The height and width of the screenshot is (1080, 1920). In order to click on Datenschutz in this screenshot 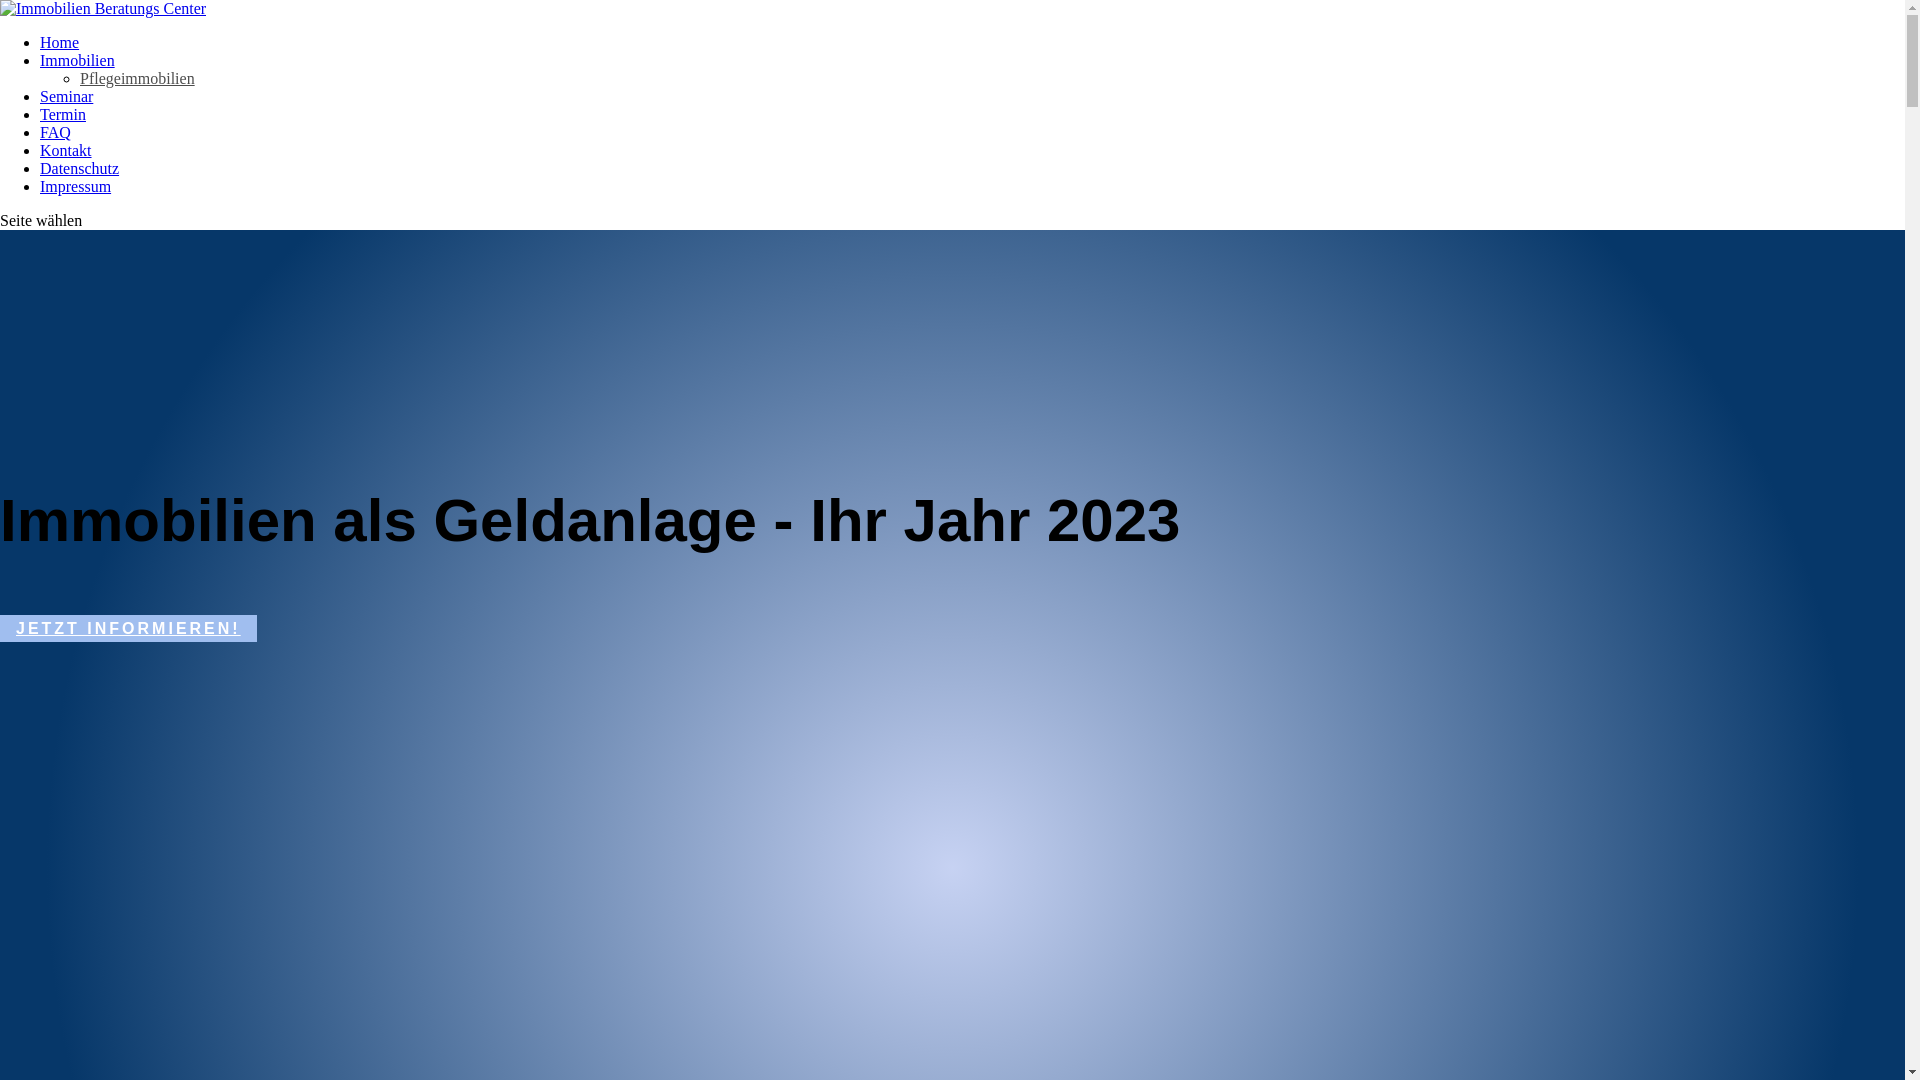, I will do `click(80, 168)`.